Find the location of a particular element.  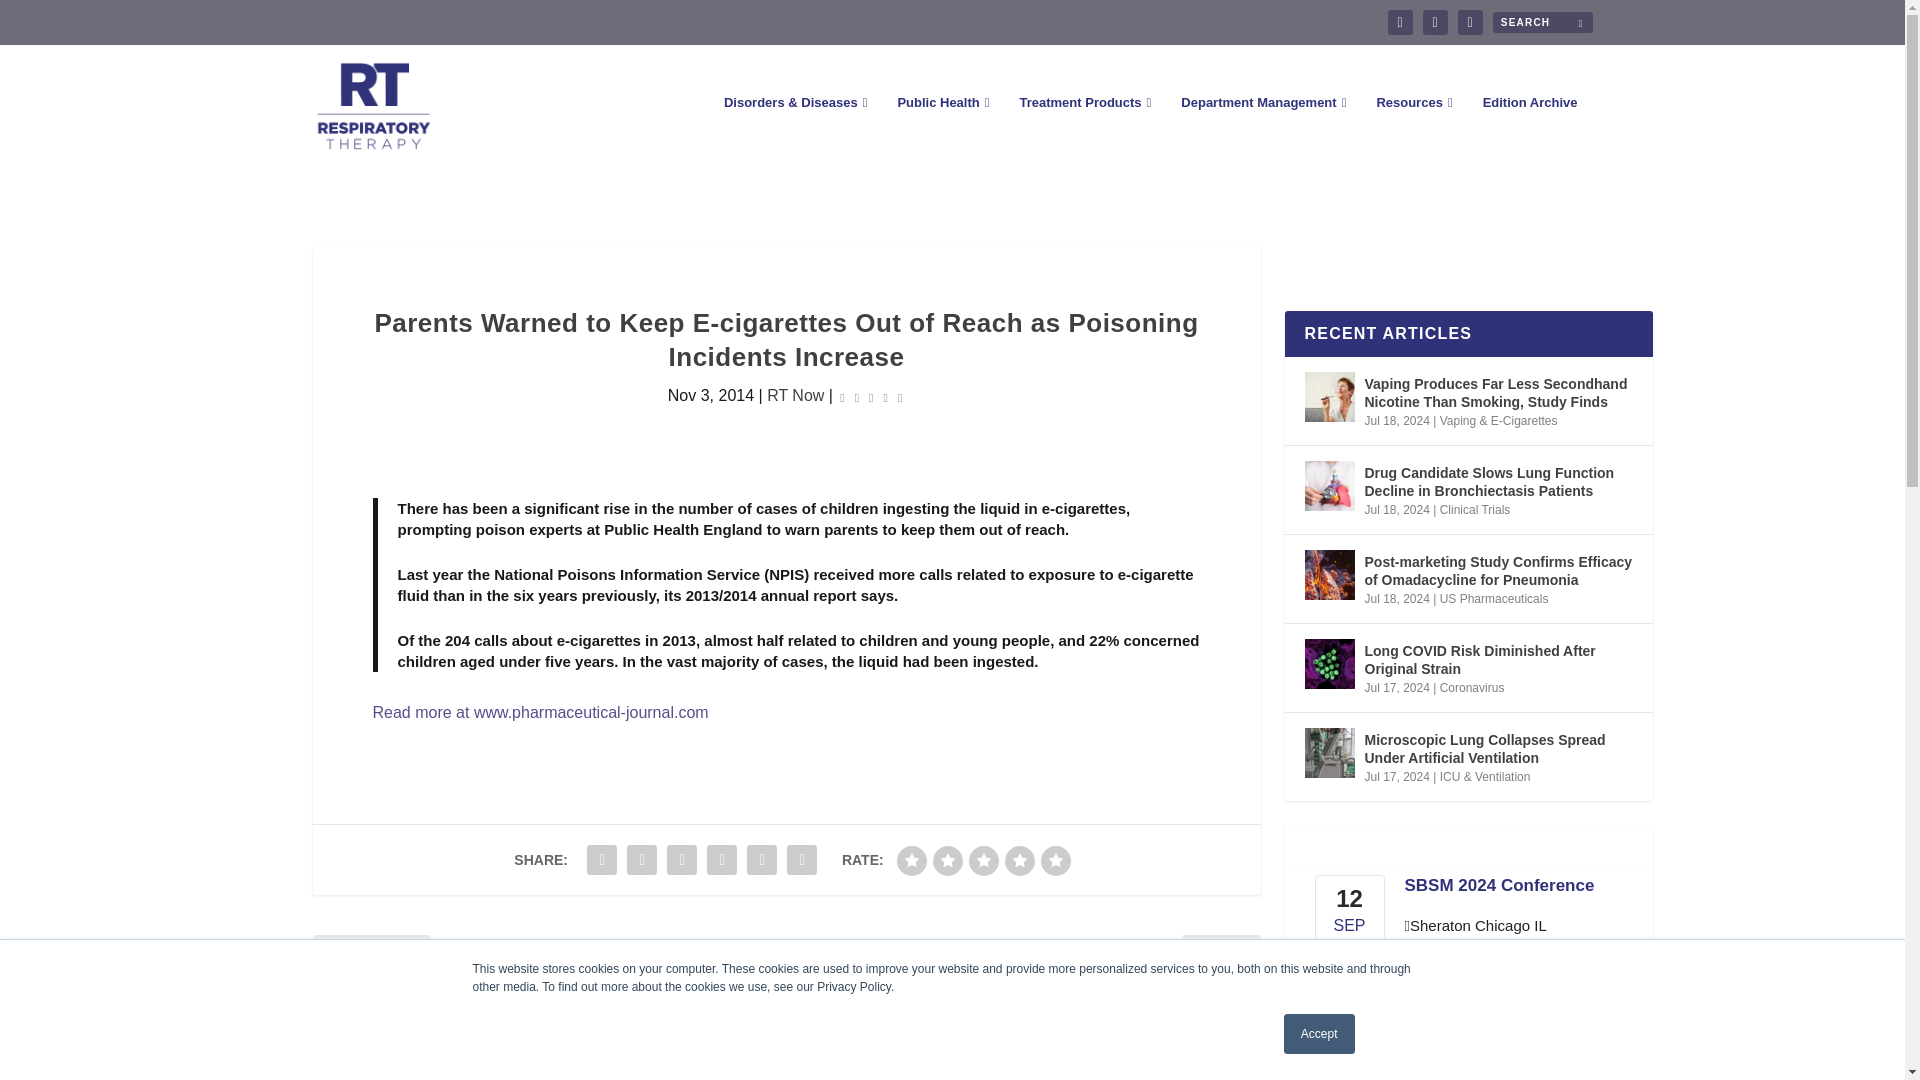

gorgeous is located at coordinates (1056, 860).